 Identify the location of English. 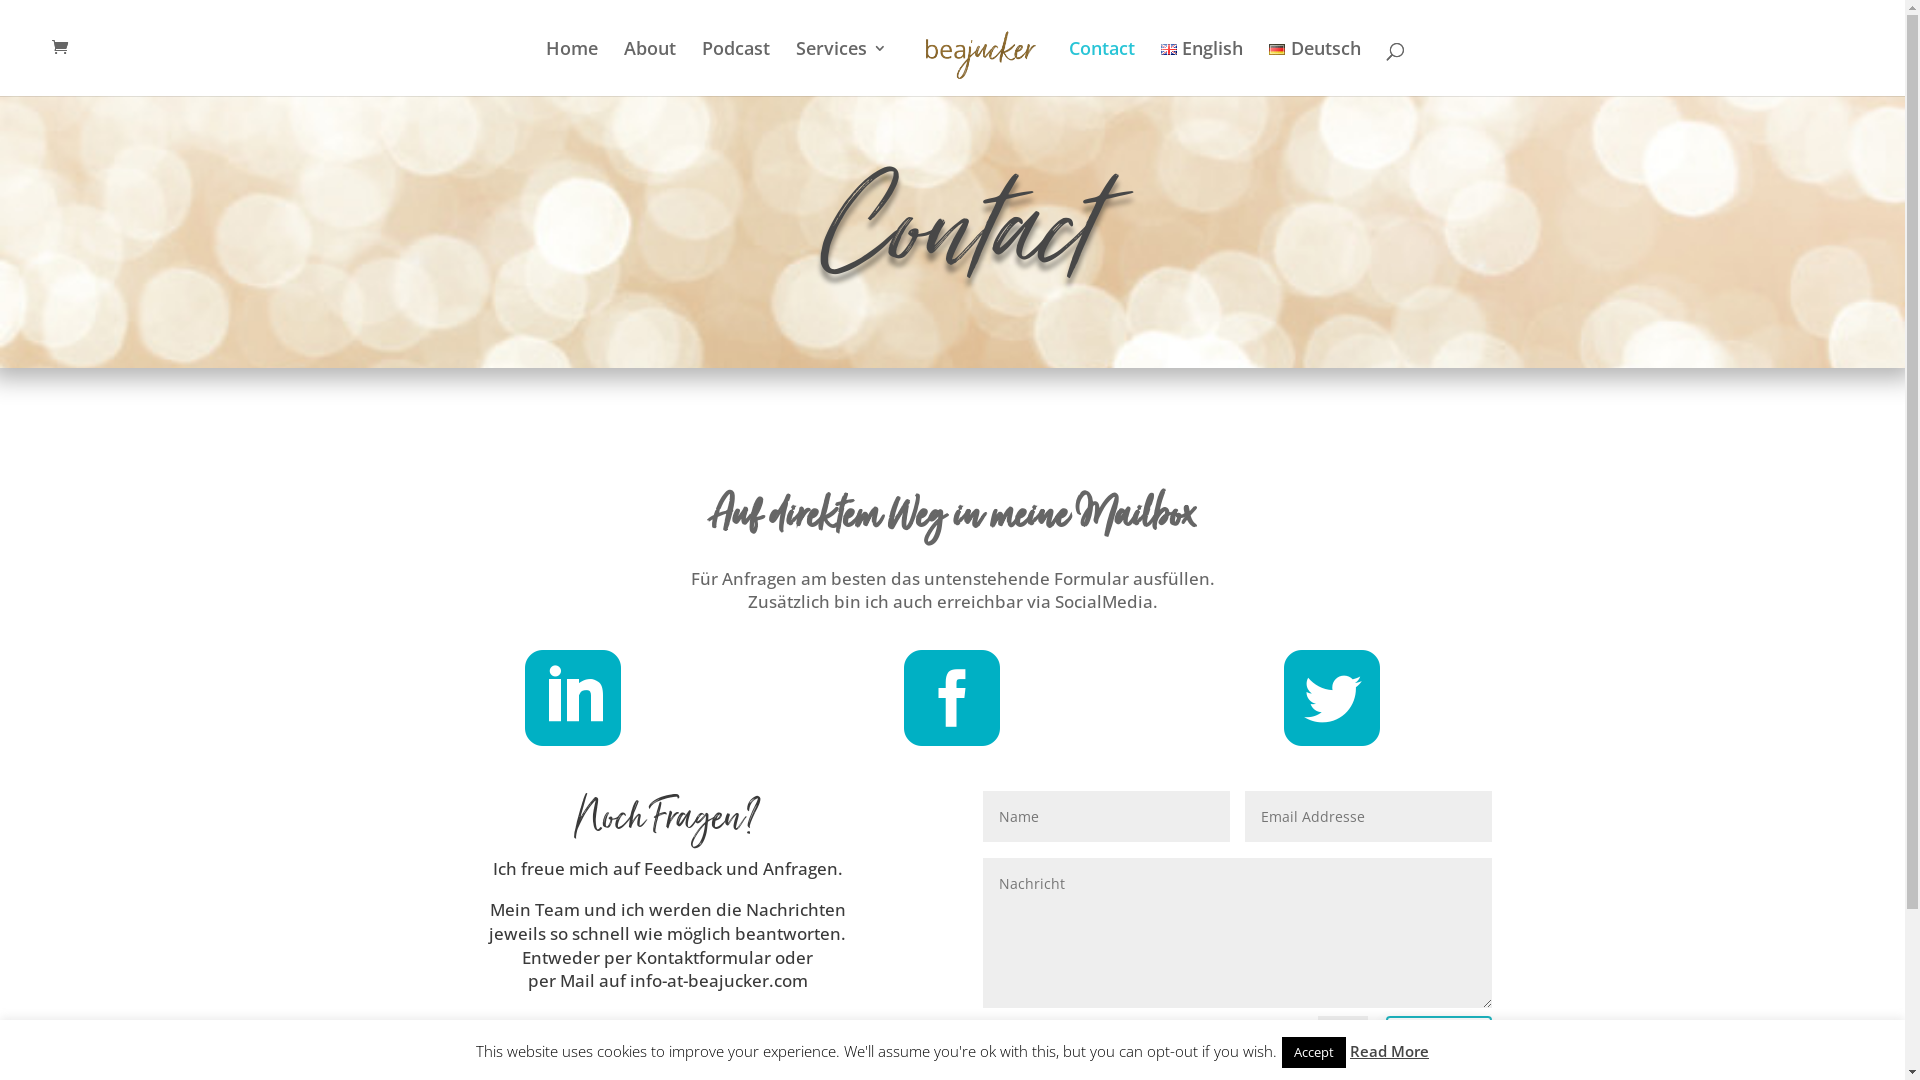
(1202, 68).